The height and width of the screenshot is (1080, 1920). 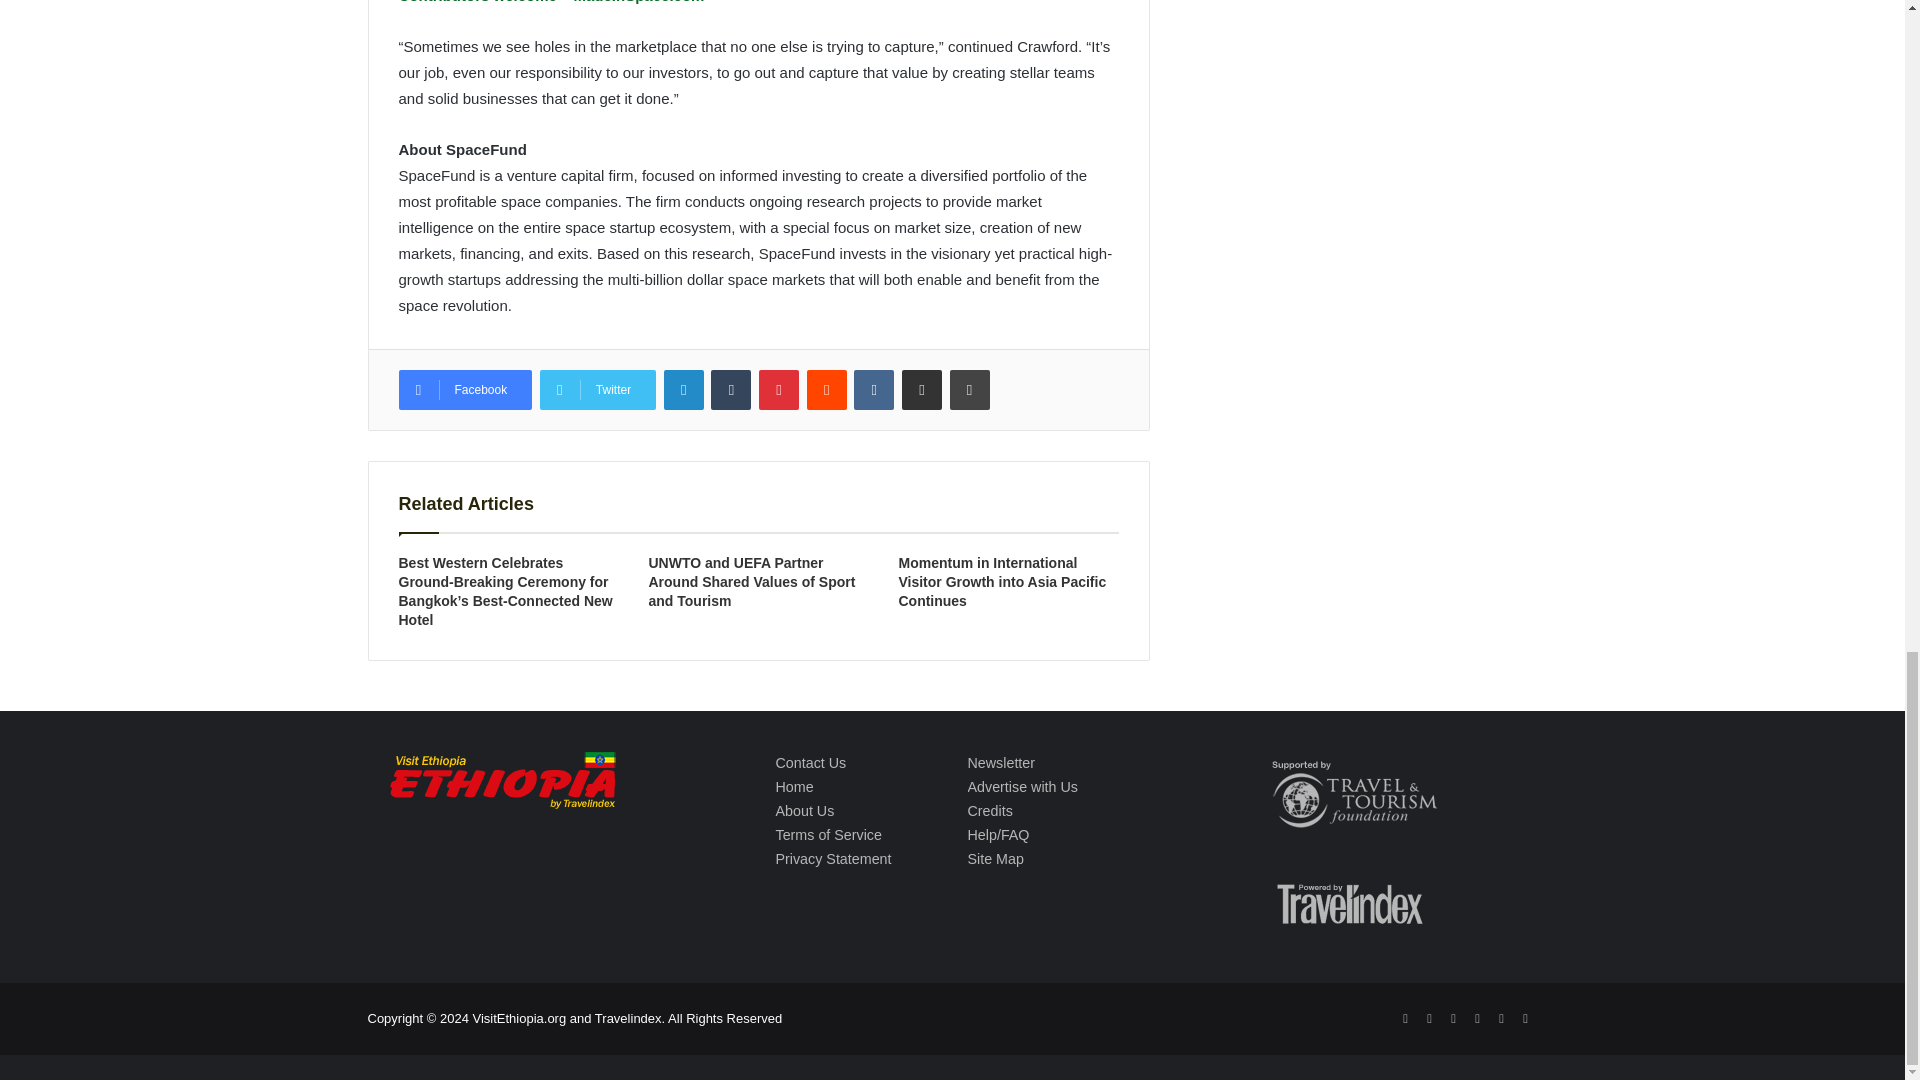 What do you see at coordinates (874, 390) in the screenshot?
I see `VKontakte` at bounding box center [874, 390].